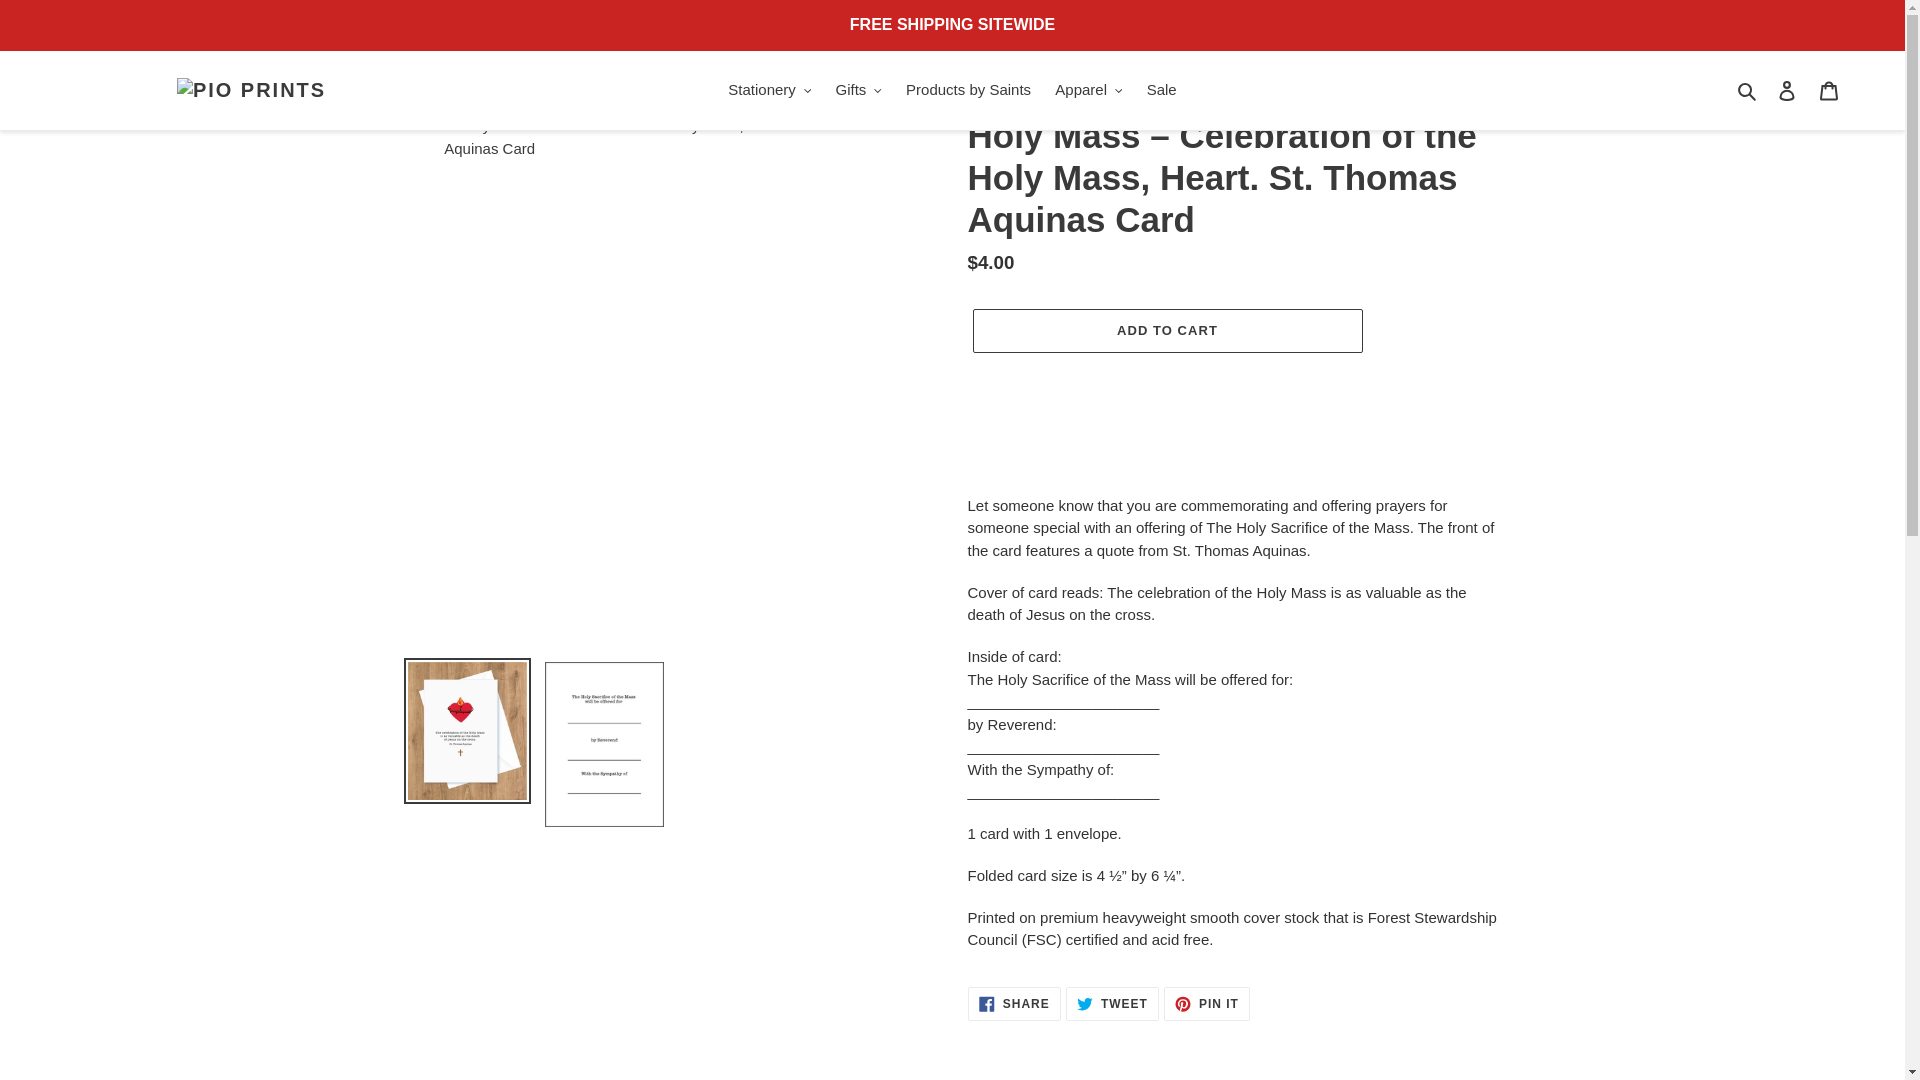 The image size is (1920, 1080). I want to click on Log in, so click(1787, 90).